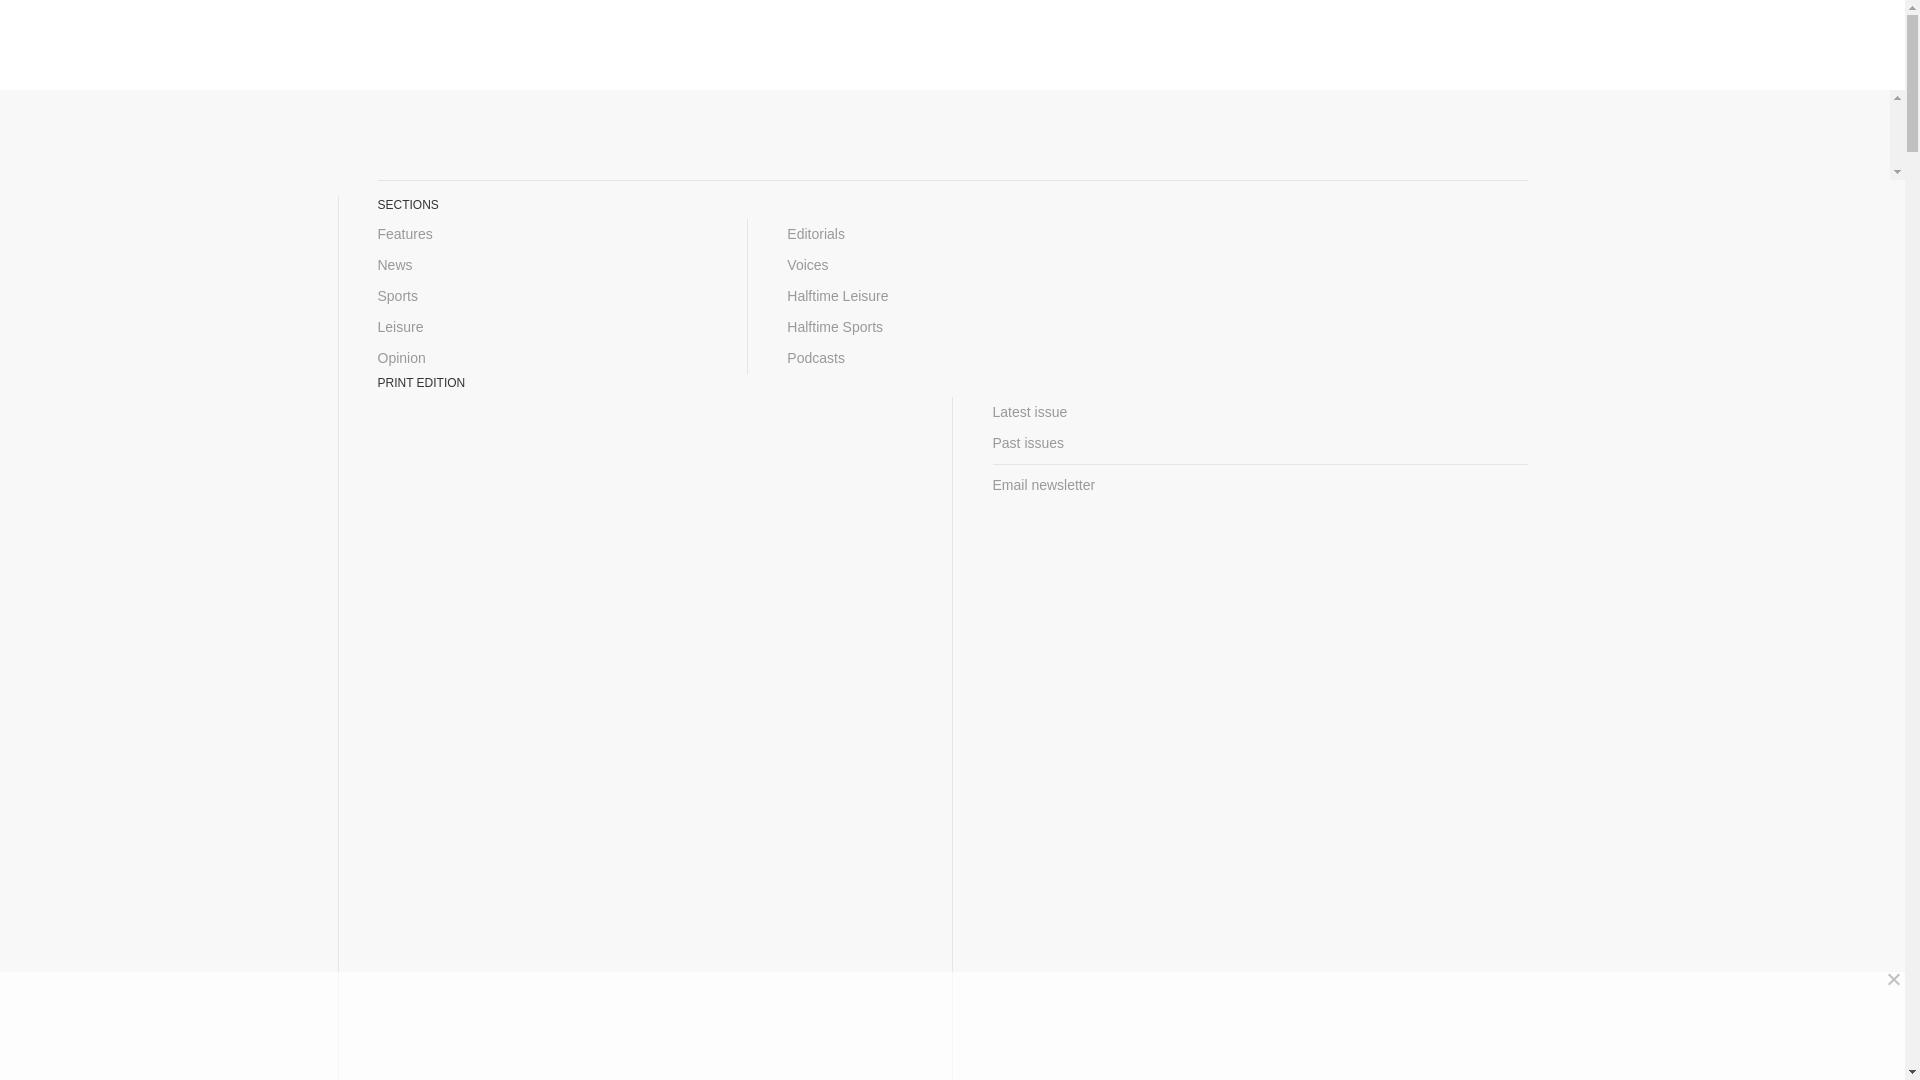 This screenshot has width=1920, height=1080. I want to click on Podcasts, so click(952, 358).